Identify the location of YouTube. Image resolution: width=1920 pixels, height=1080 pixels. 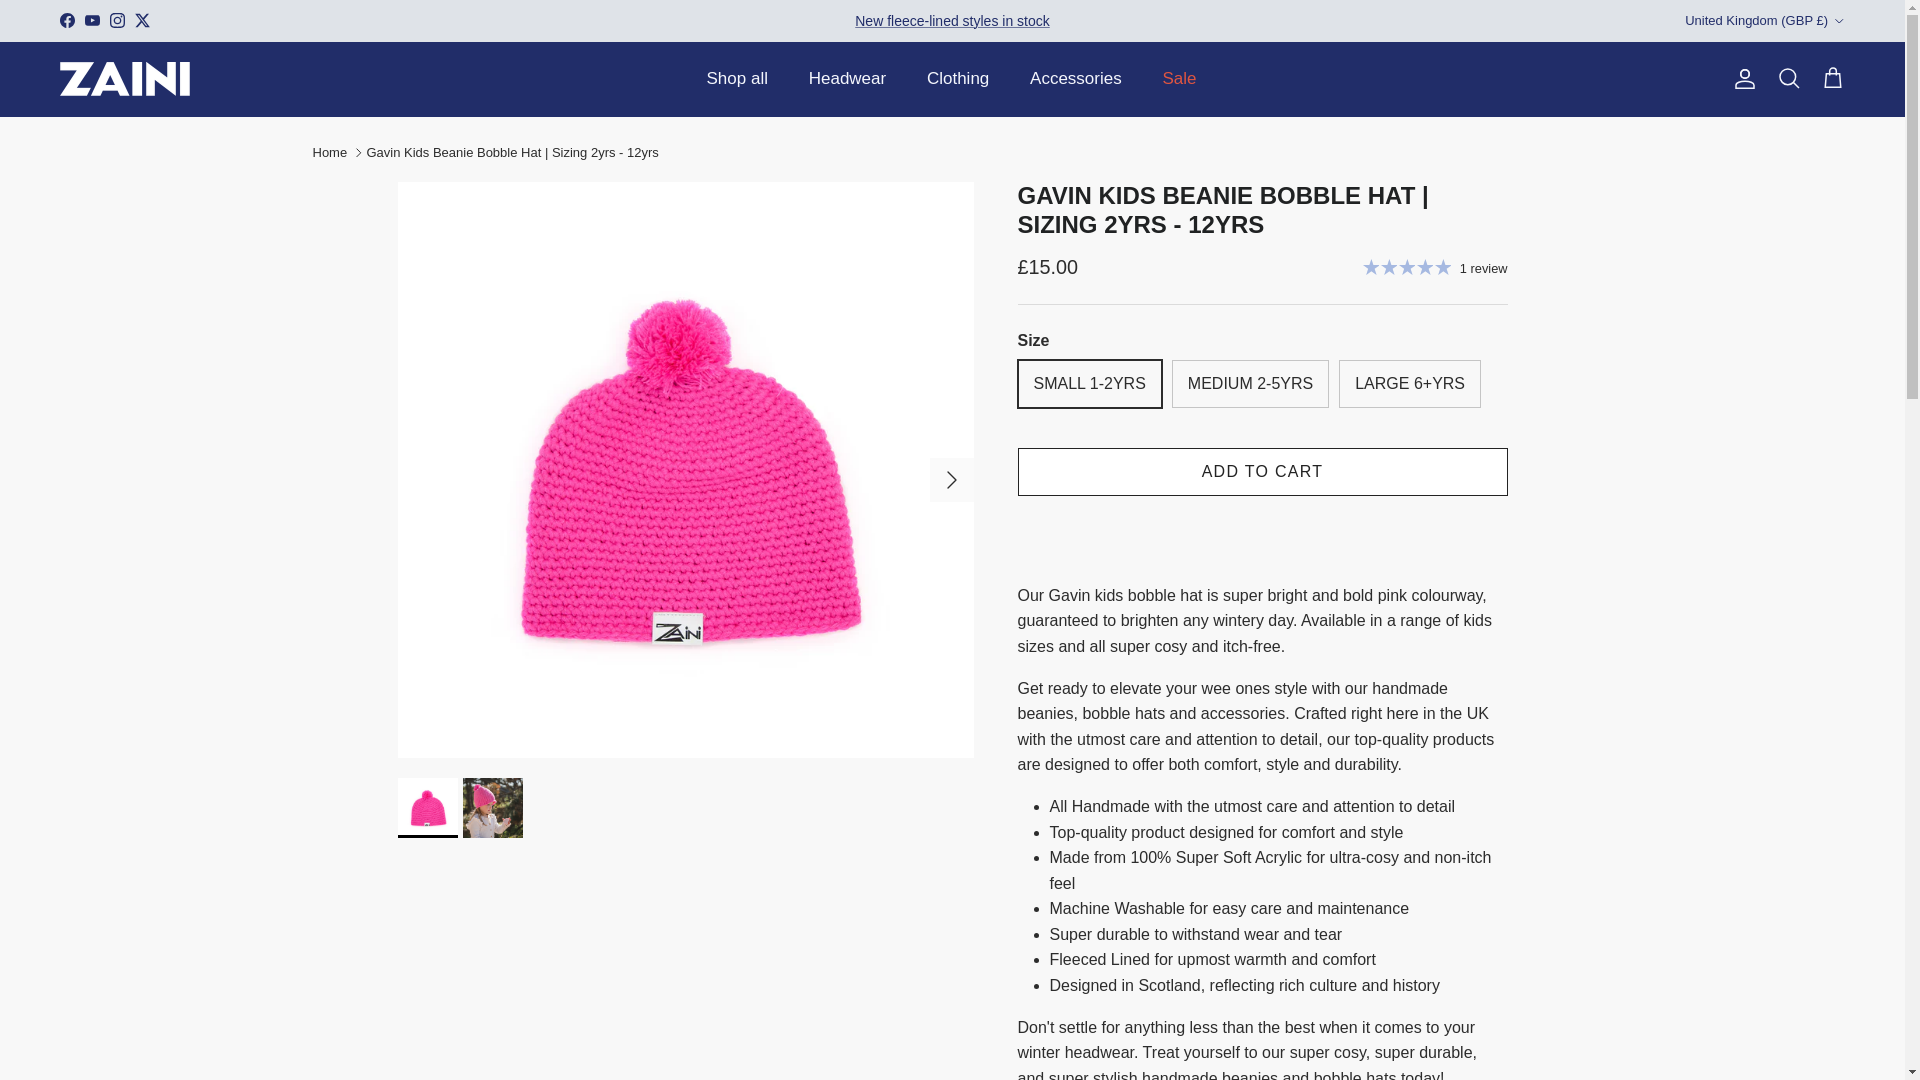
(92, 20).